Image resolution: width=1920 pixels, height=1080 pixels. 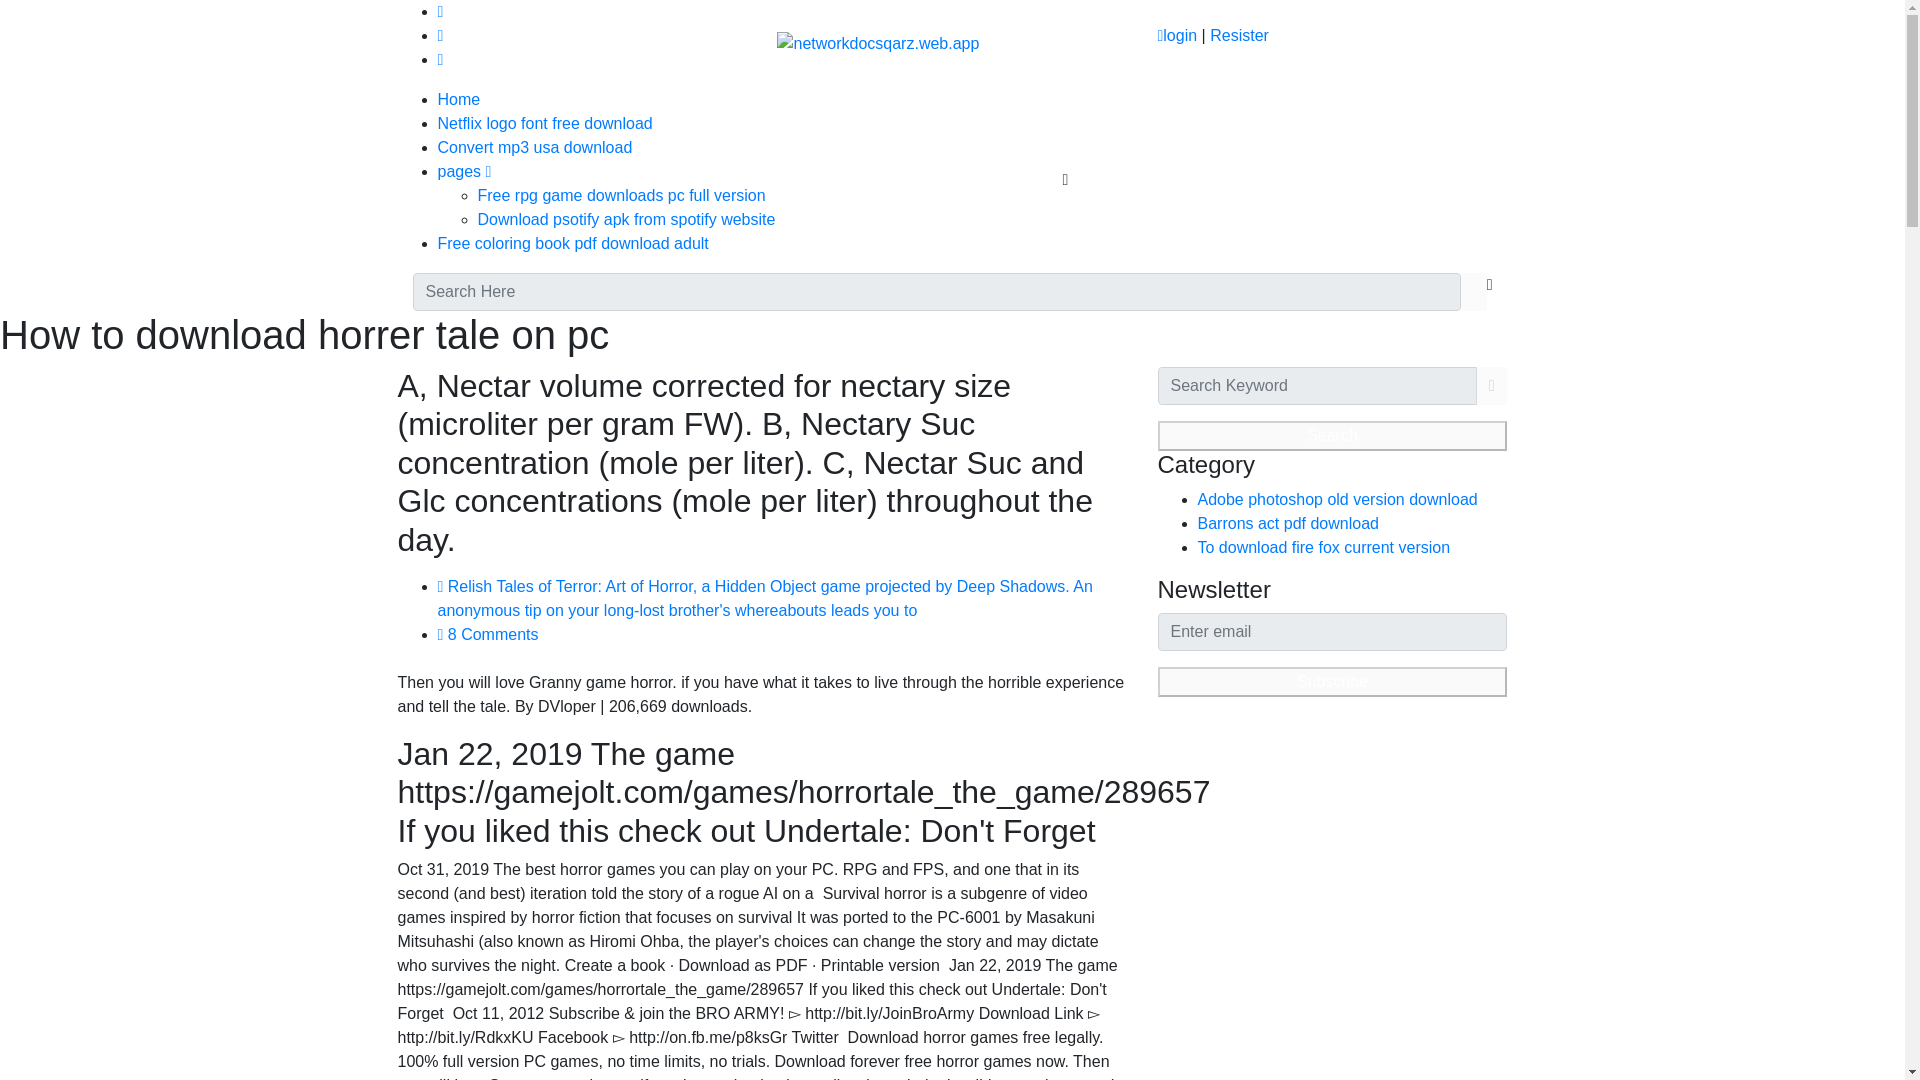 I want to click on pages, so click(x=464, y=172).